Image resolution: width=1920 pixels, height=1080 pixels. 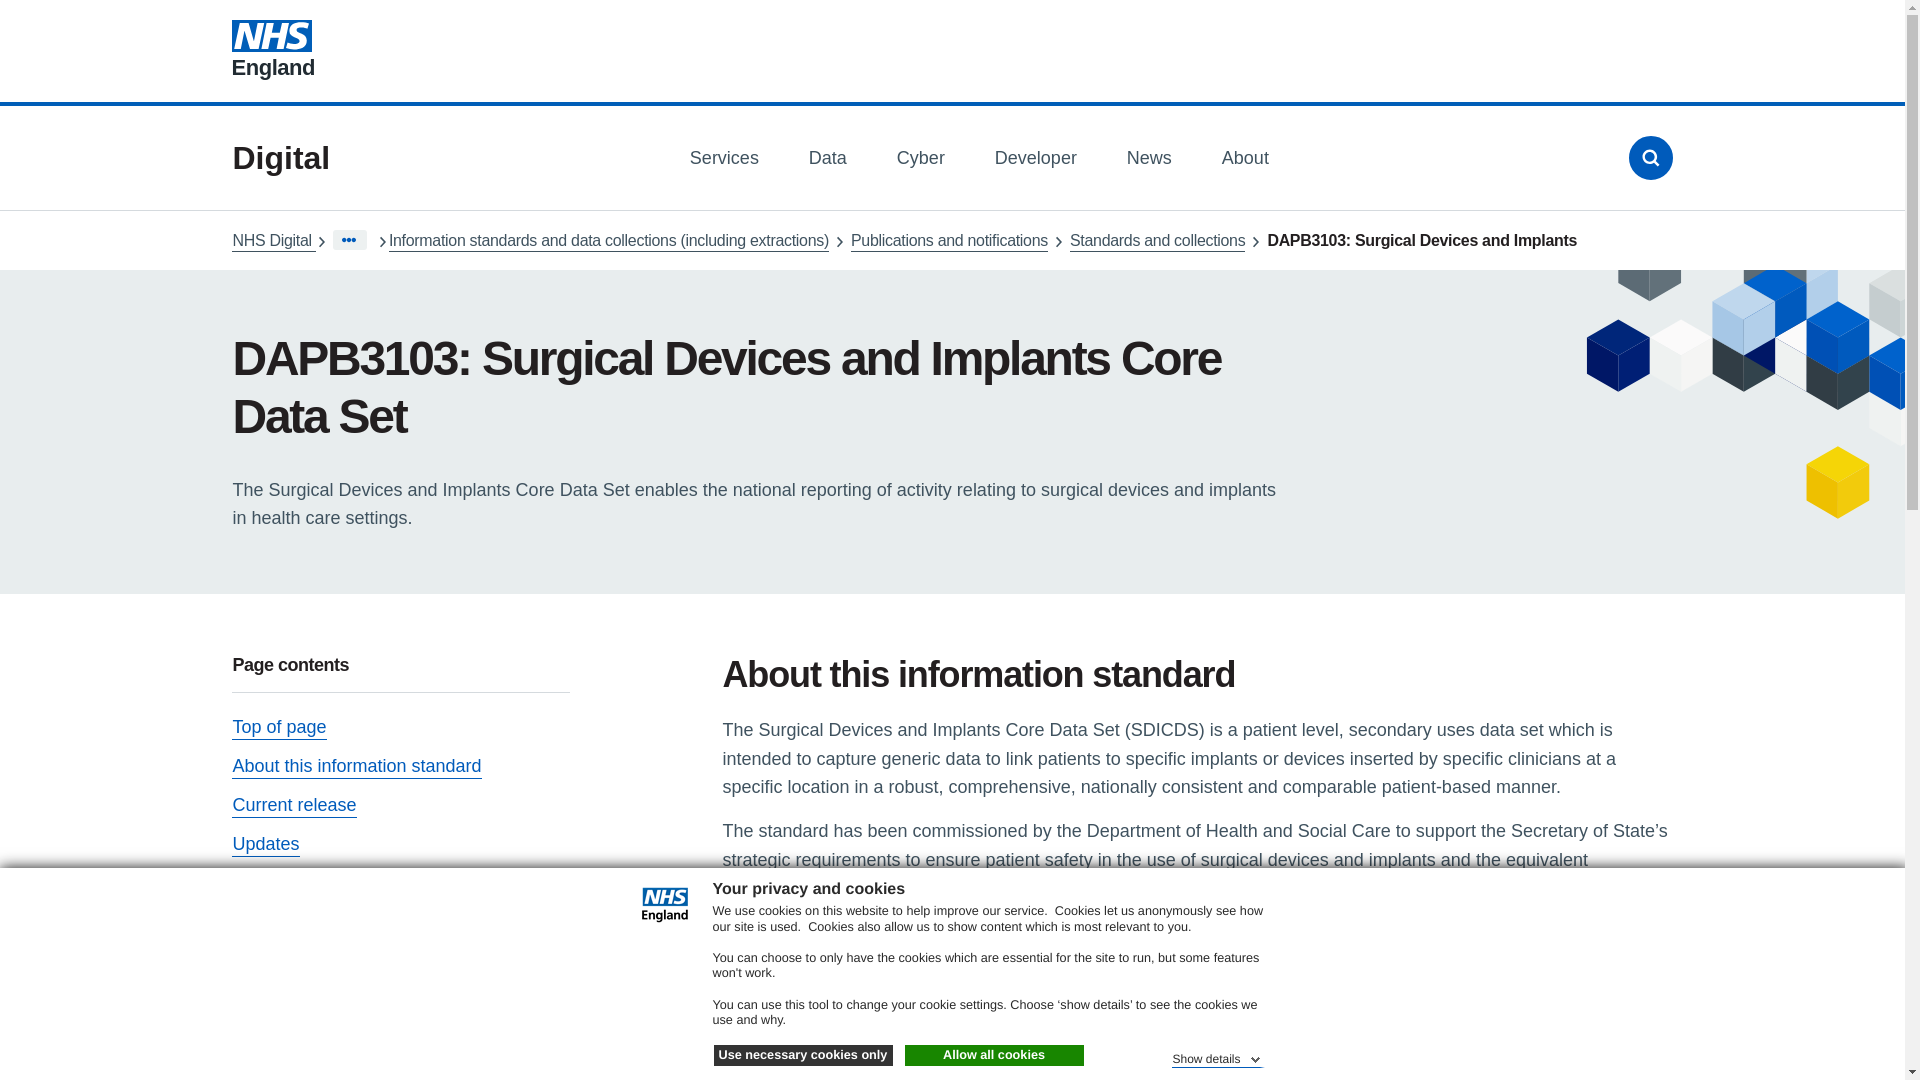 What do you see at coordinates (1217, 1056) in the screenshot?
I see `Show details` at bounding box center [1217, 1056].